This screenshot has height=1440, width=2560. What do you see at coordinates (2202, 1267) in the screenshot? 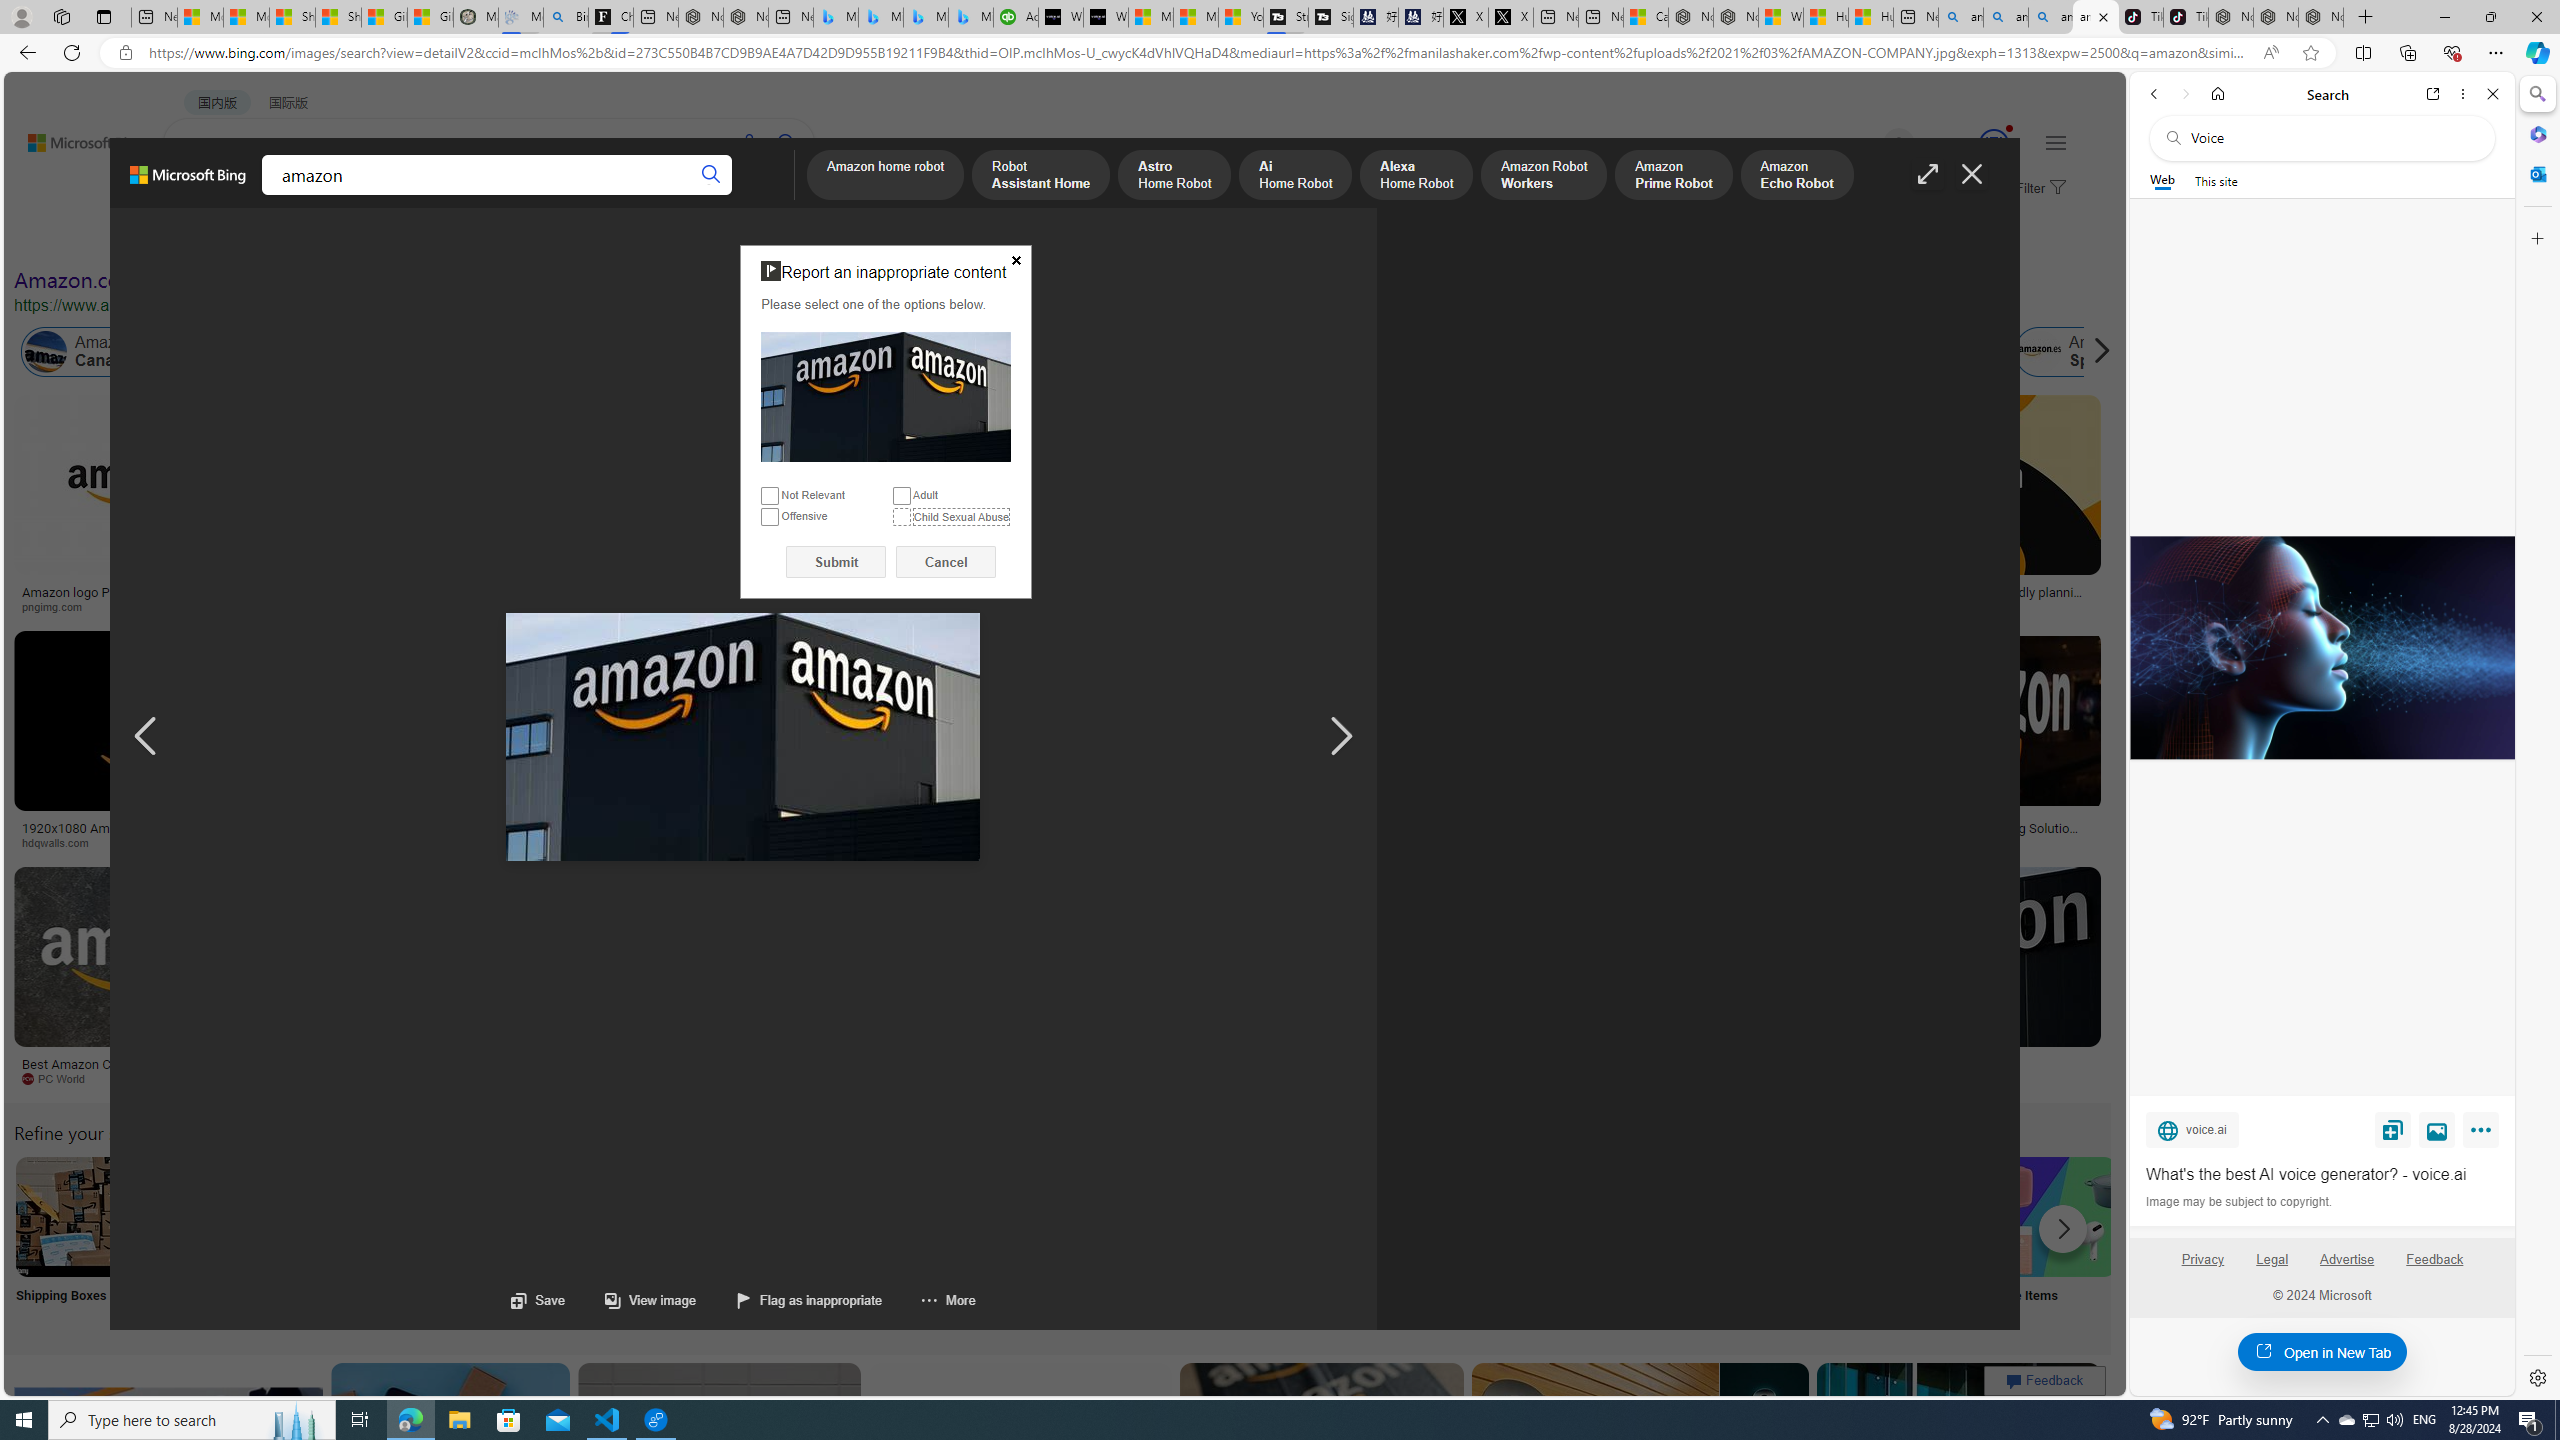
I see `Privacy` at bounding box center [2202, 1267].